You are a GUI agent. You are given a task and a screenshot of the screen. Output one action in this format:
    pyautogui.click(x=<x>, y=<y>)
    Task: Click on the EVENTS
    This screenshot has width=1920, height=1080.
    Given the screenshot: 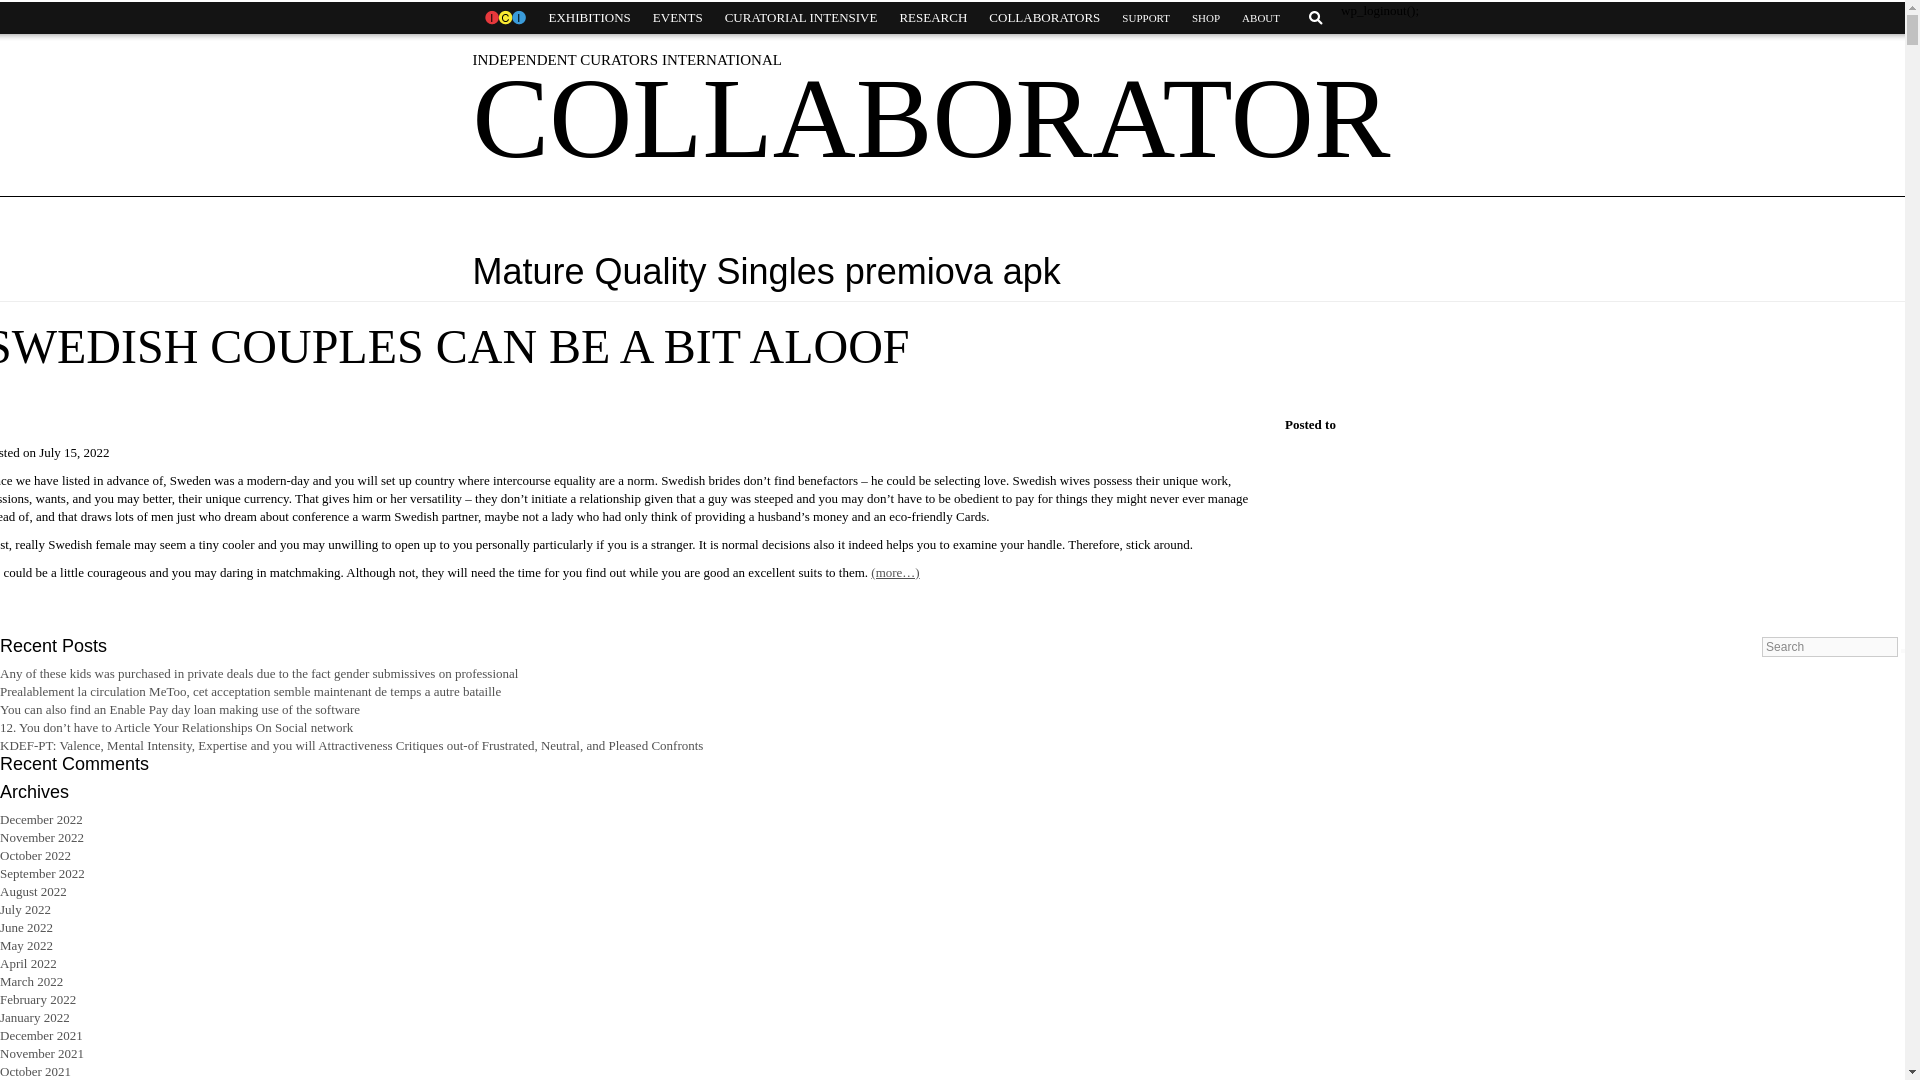 What is the action you would take?
    pyautogui.click(x=678, y=18)
    